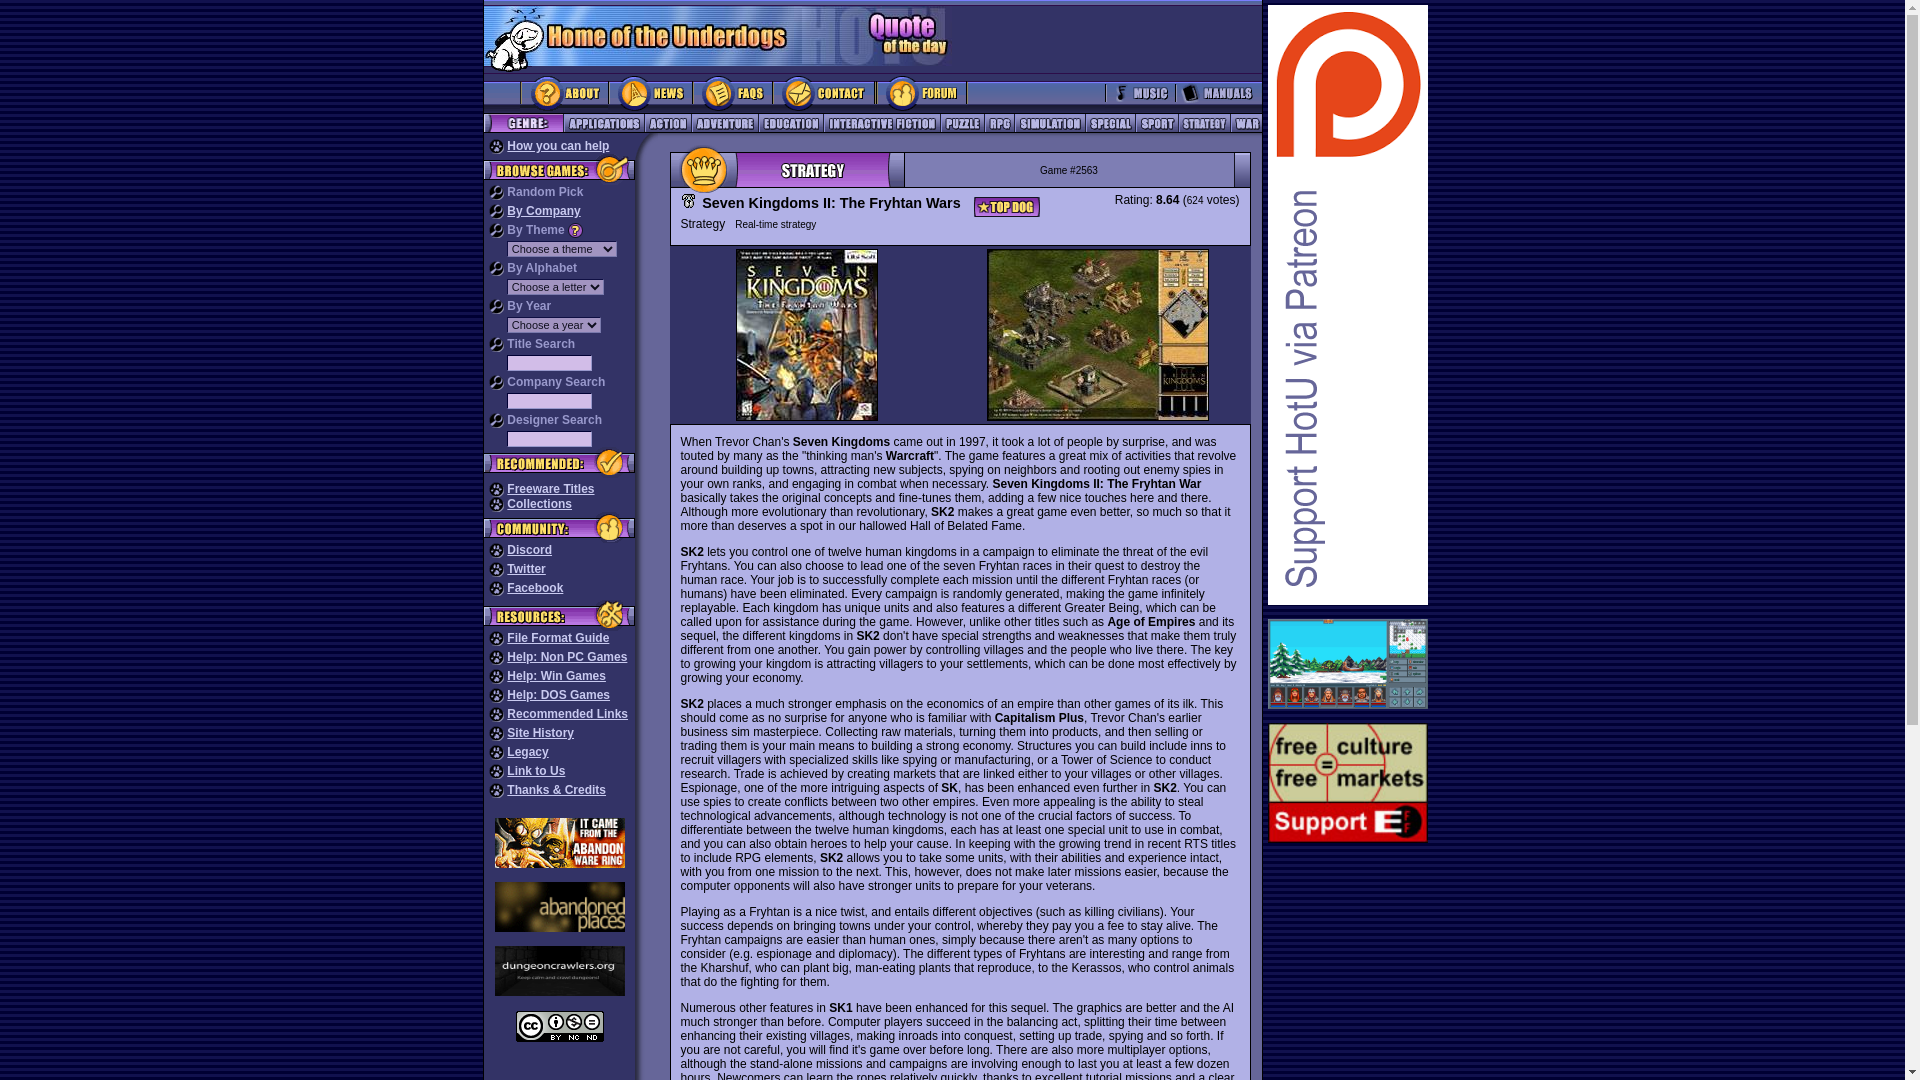  What do you see at coordinates (540, 732) in the screenshot?
I see `Site History` at bounding box center [540, 732].